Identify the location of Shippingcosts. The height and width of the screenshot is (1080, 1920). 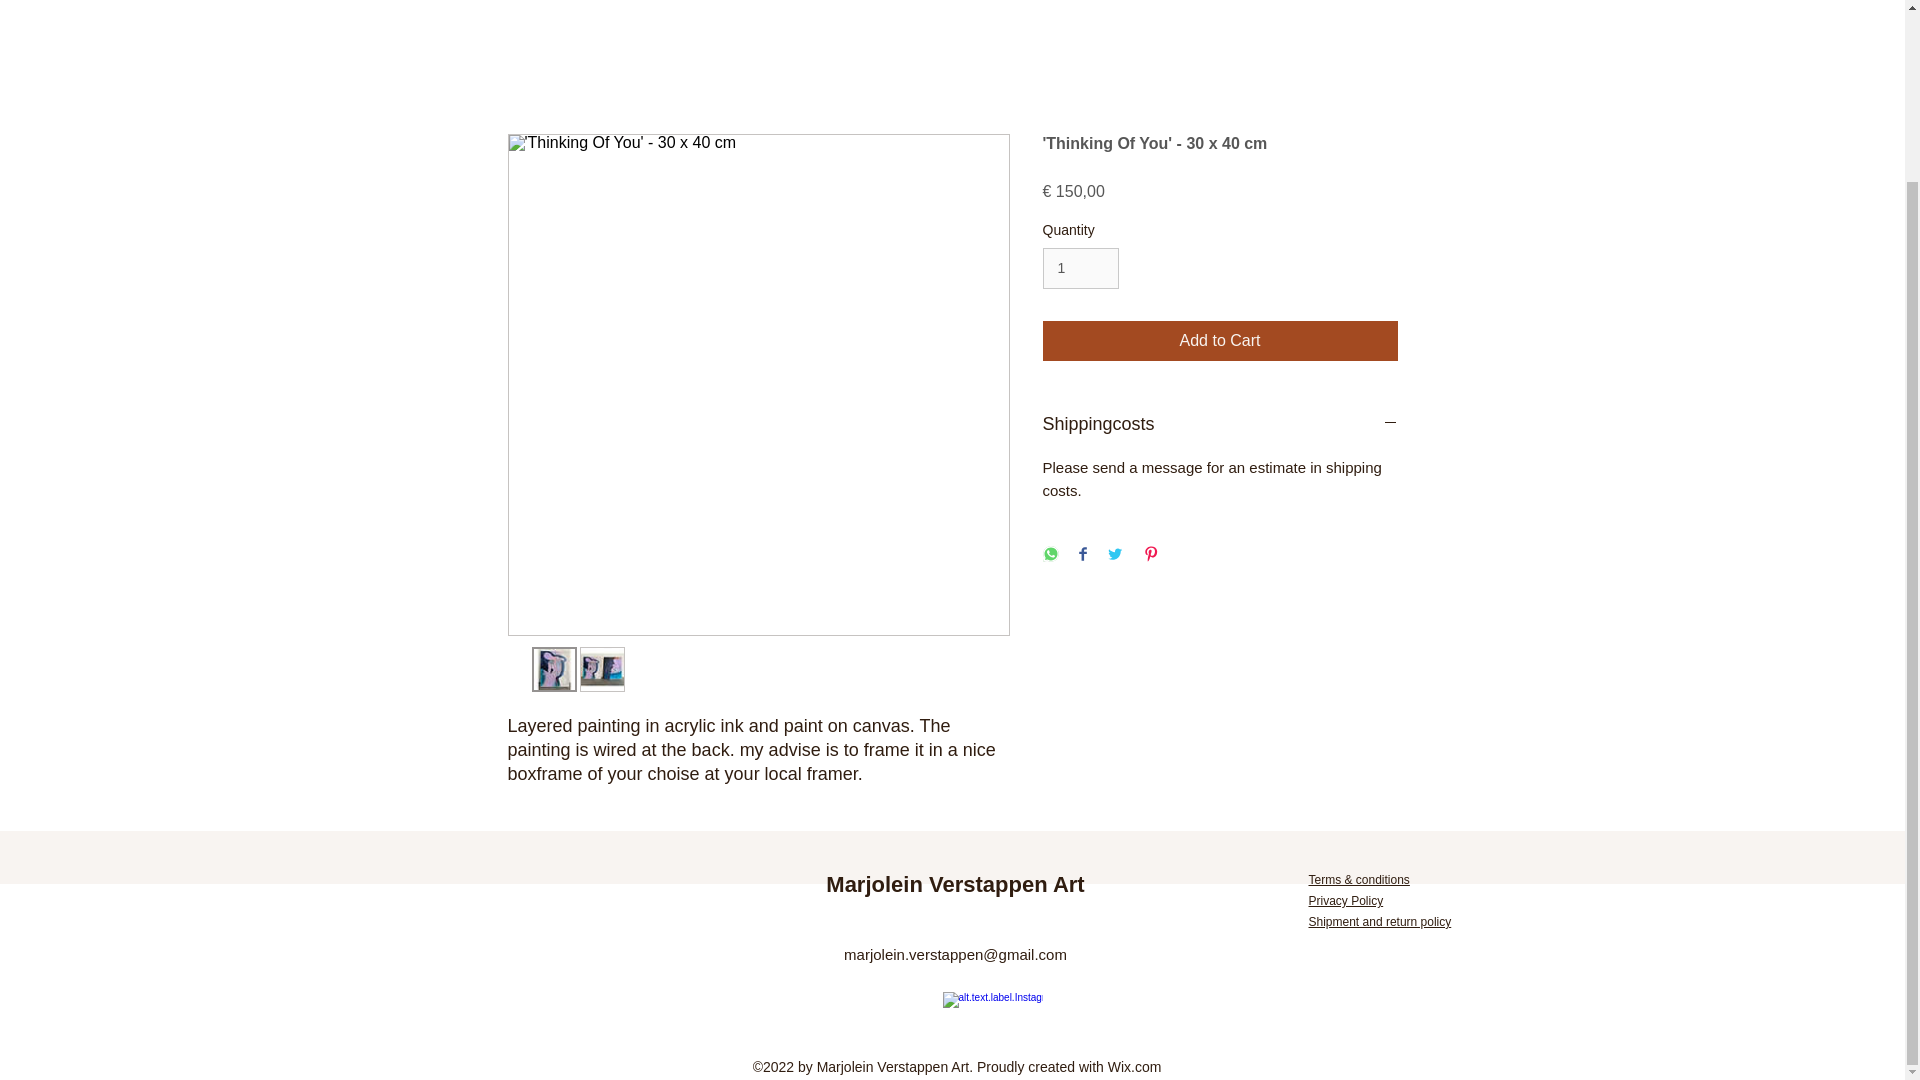
(1220, 424).